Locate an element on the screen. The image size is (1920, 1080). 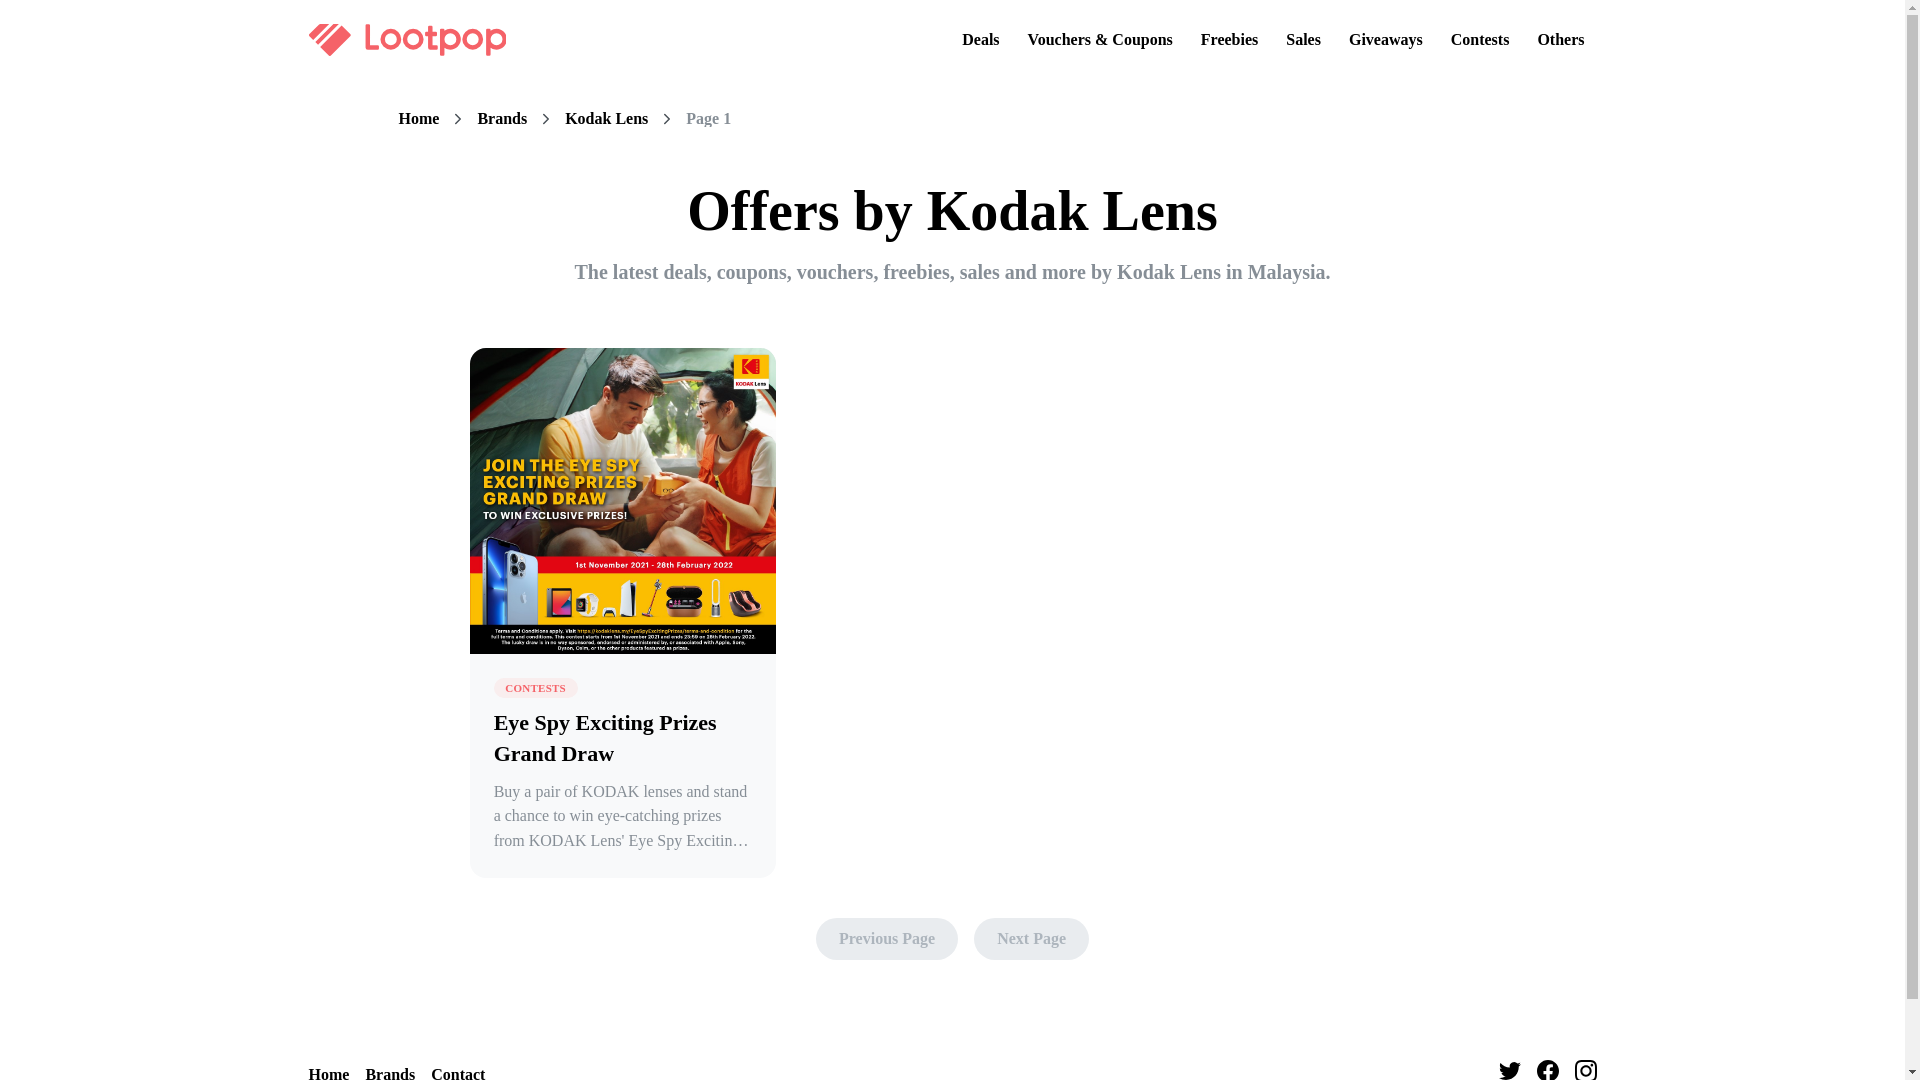
Deals is located at coordinates (980, 40).